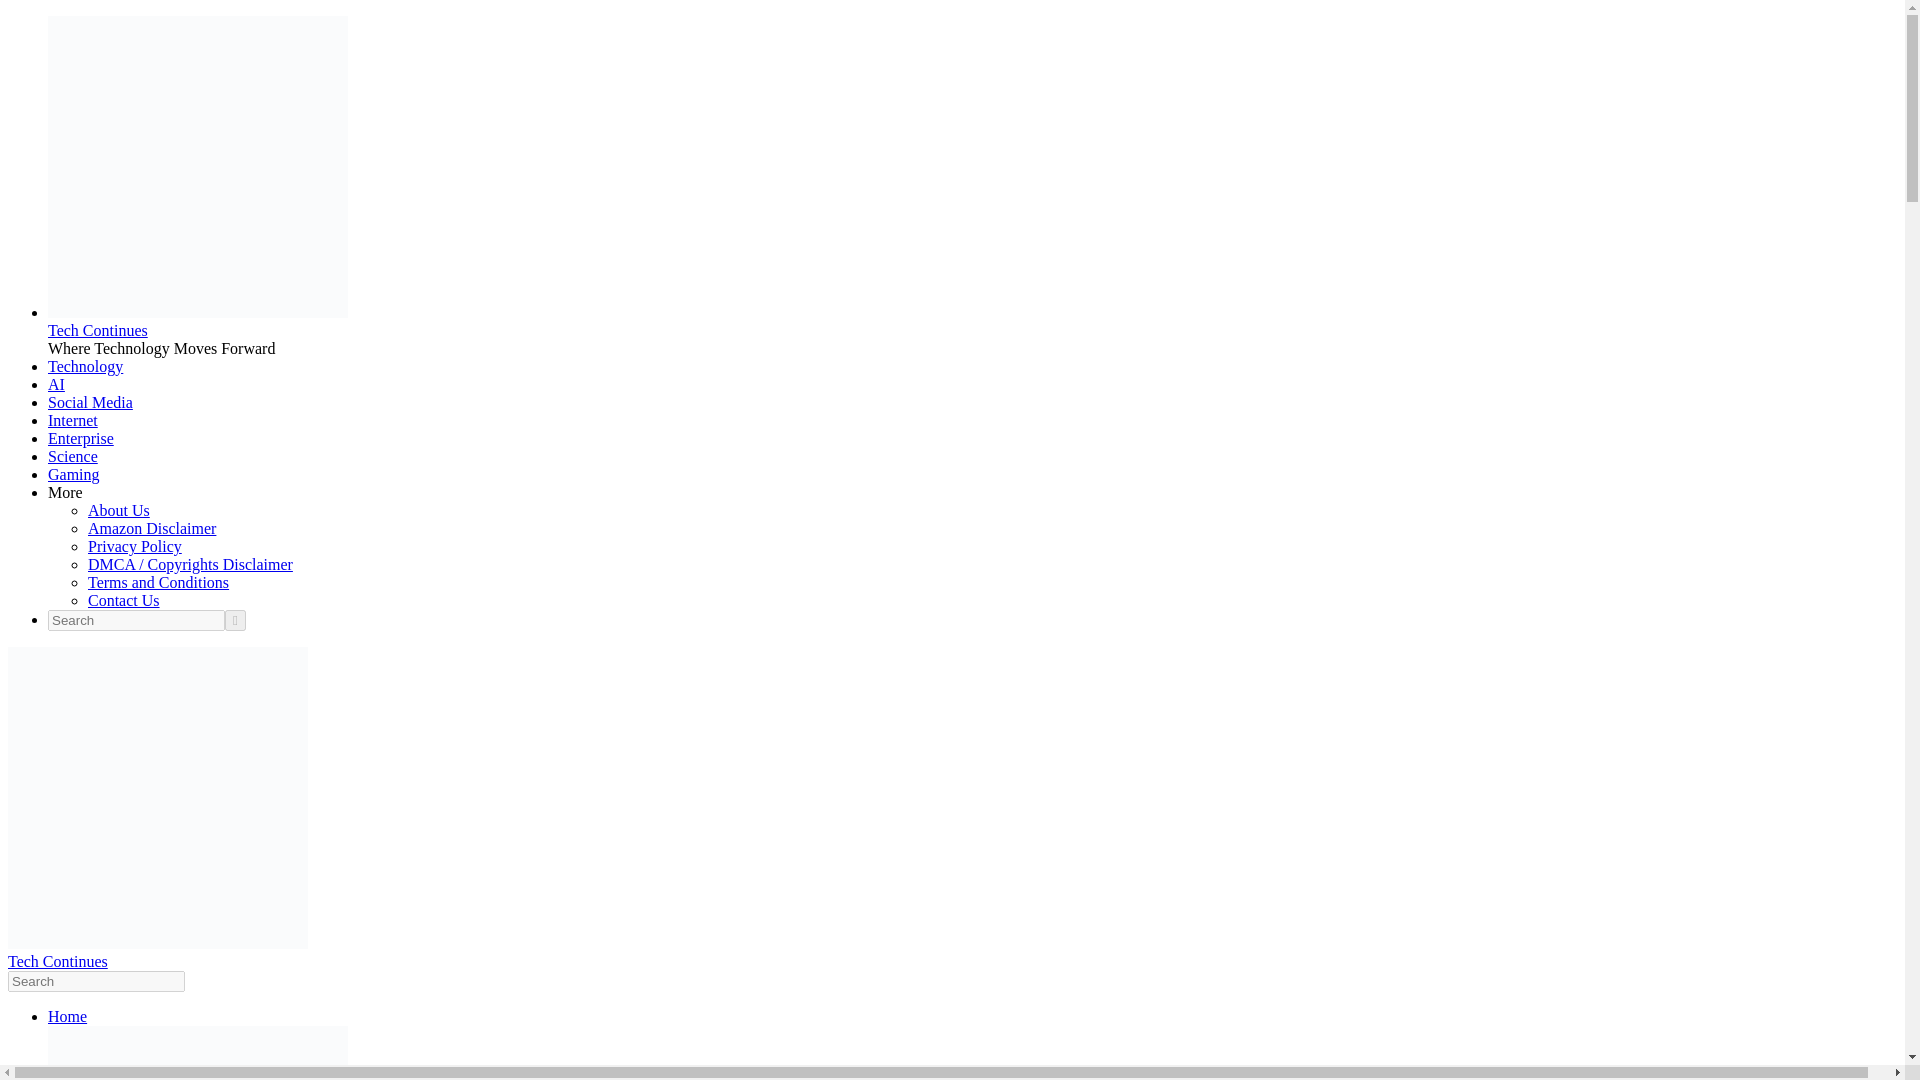  What do you see at coordinates (98, 330) in the screenshot?
I see `Tech Continues` at bounding box center [98, 330].